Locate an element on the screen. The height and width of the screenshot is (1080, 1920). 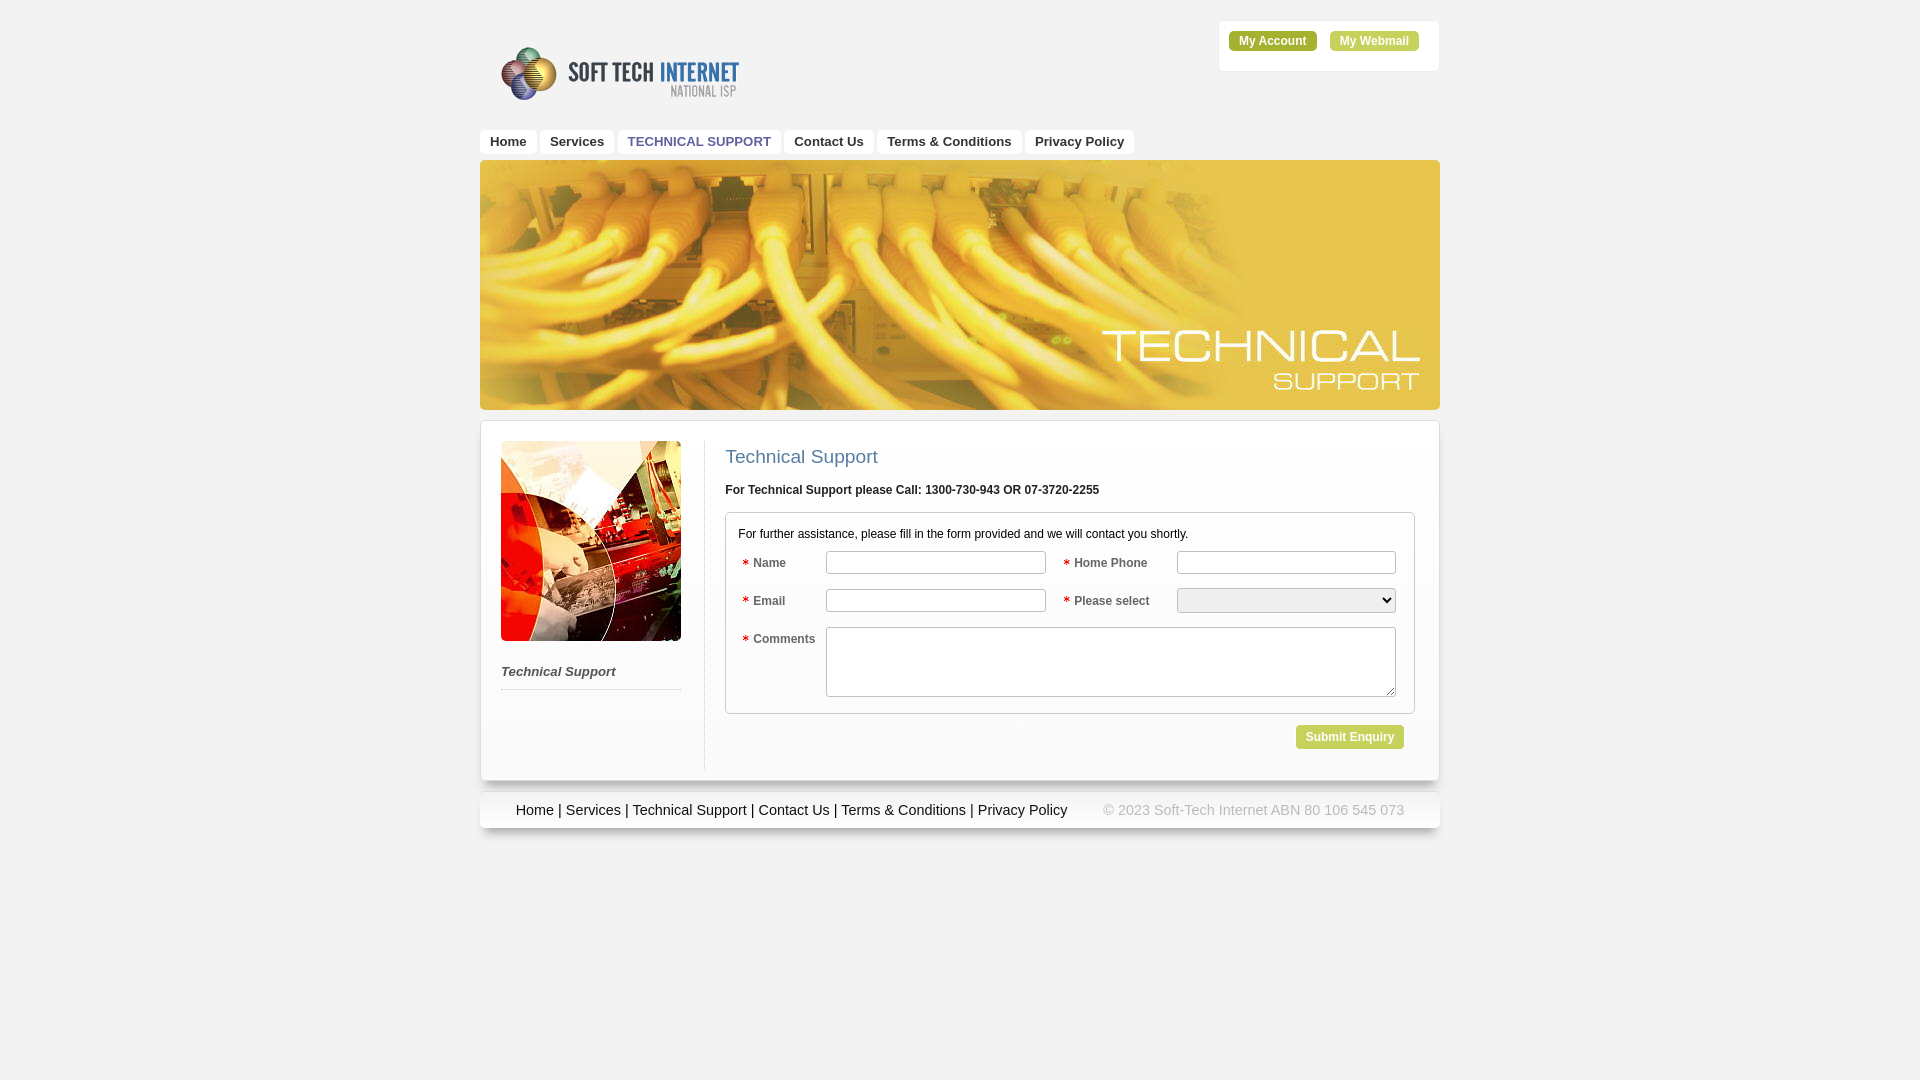
TECHNICAL SUPPORT is located at coordinates (700, 142).